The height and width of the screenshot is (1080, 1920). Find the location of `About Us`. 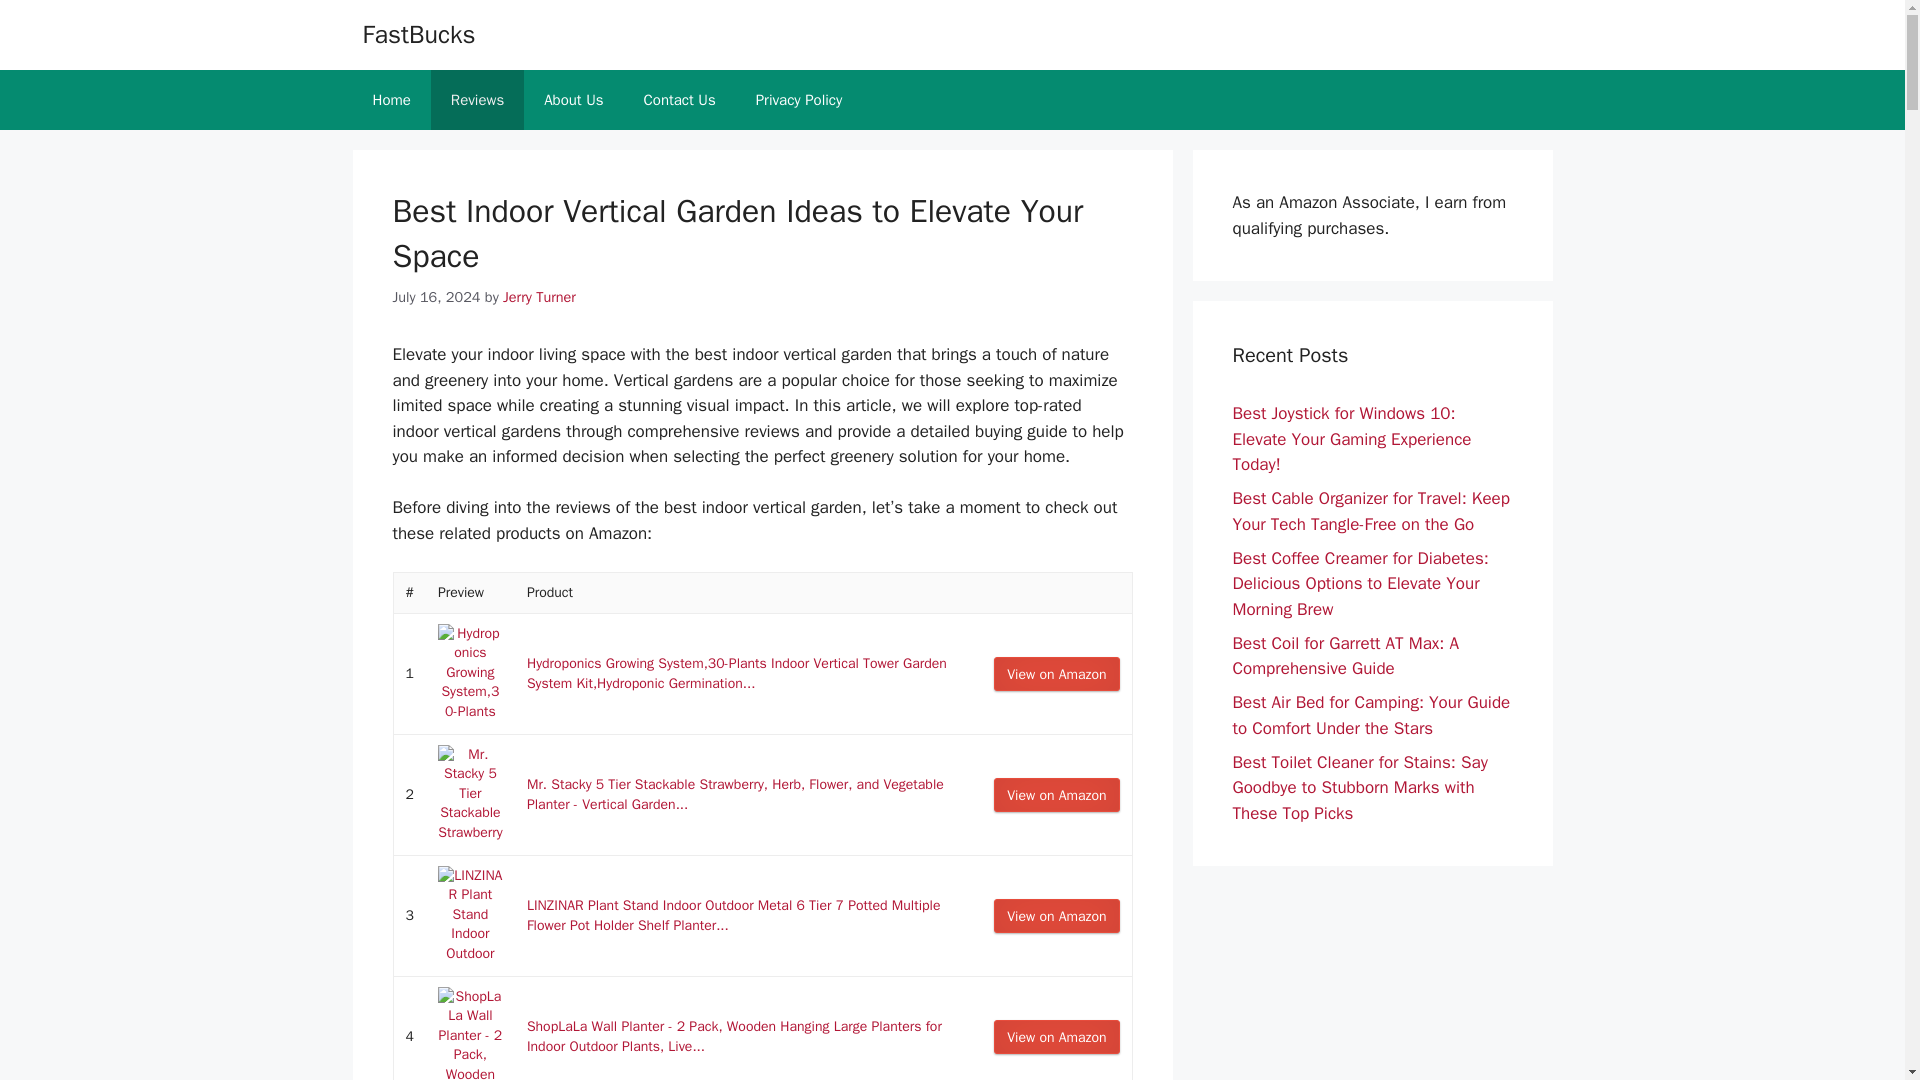

About Us is located at coordinates (573, 100).